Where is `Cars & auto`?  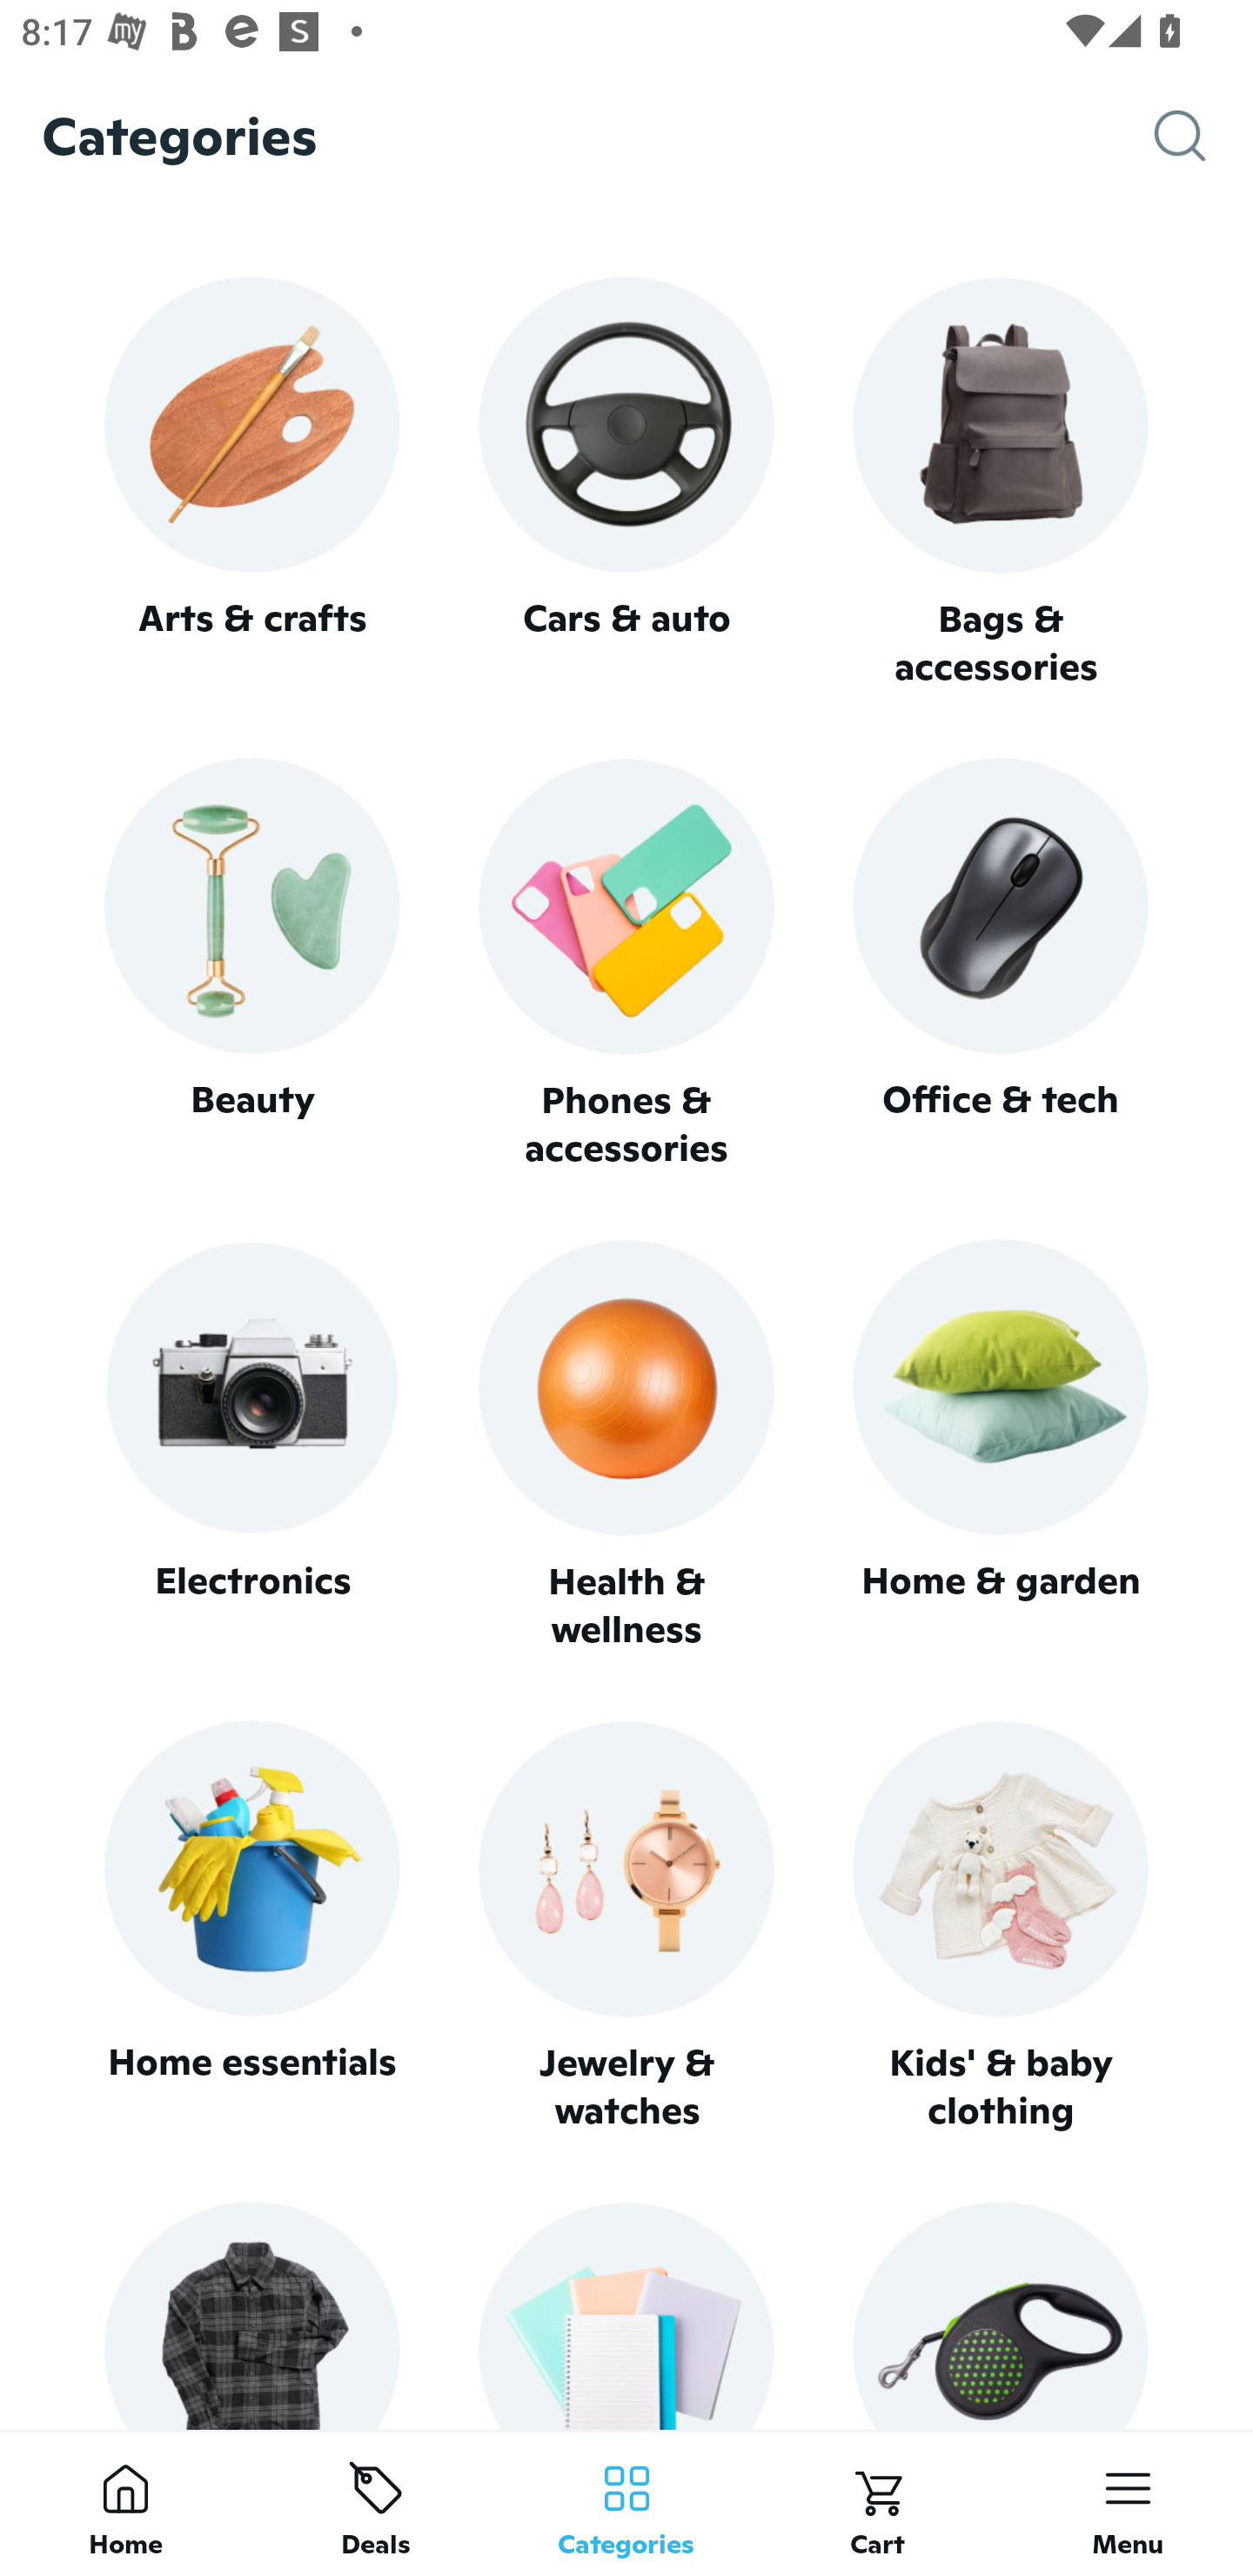 Cars & auto is located at coordinates (626, 482).